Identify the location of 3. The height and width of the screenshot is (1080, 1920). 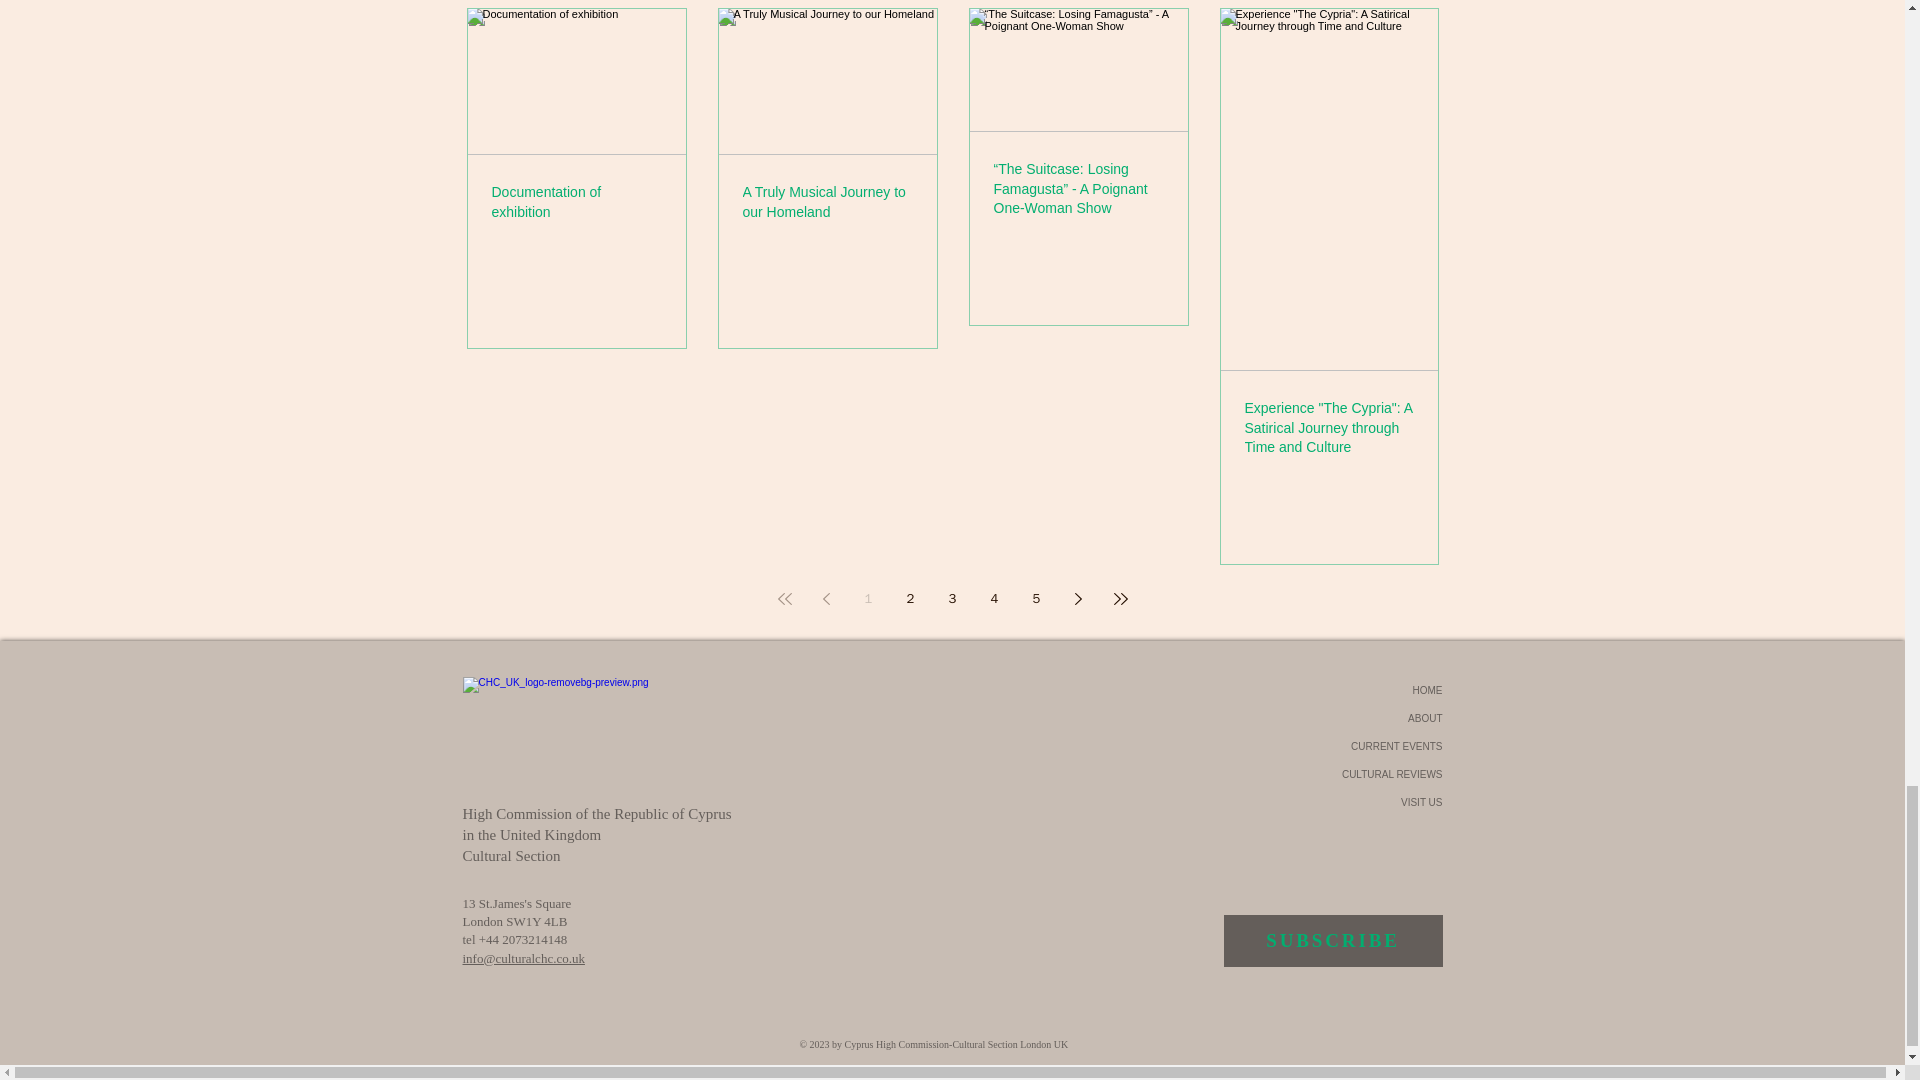
(951, 598).